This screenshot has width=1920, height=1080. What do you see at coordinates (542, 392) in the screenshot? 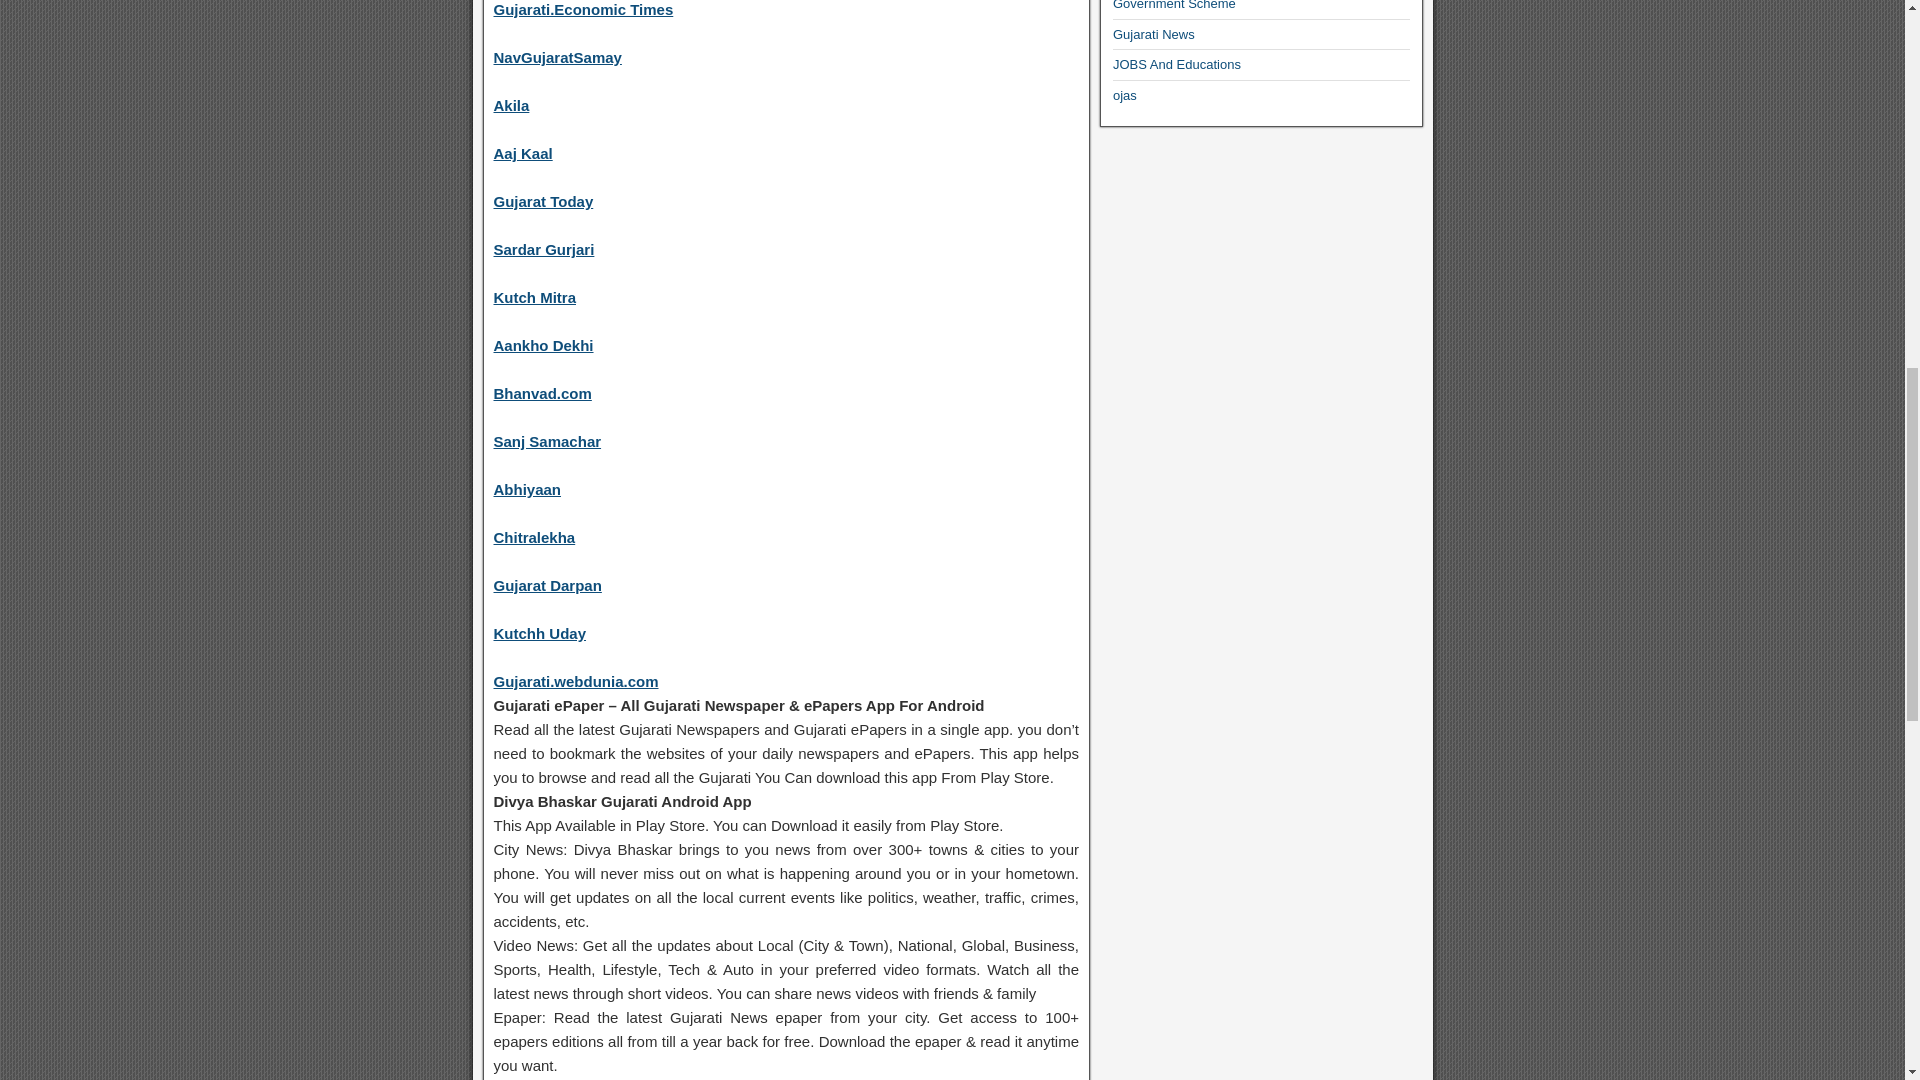
I see `Bhanvad.com` at bounding box center [542, 392].